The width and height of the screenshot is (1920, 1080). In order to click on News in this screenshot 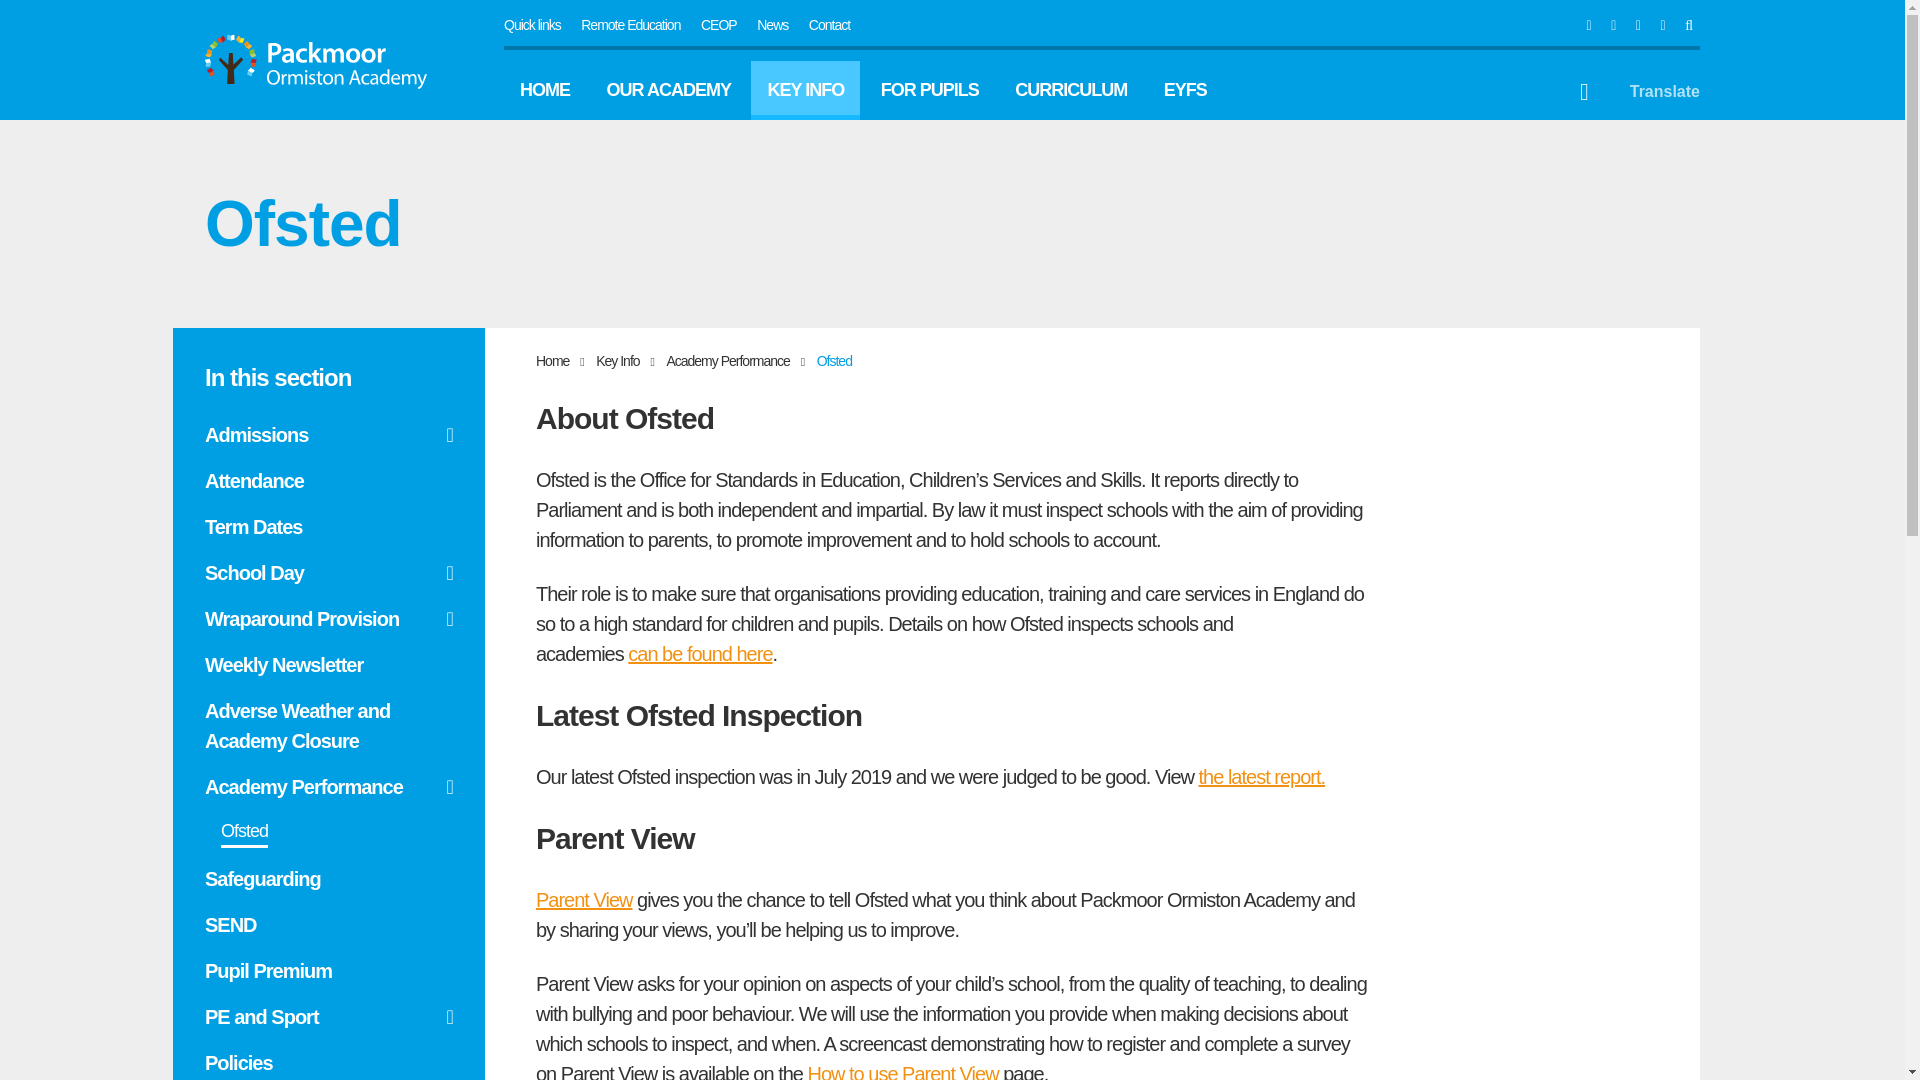, I will do `click(772, 25)`.